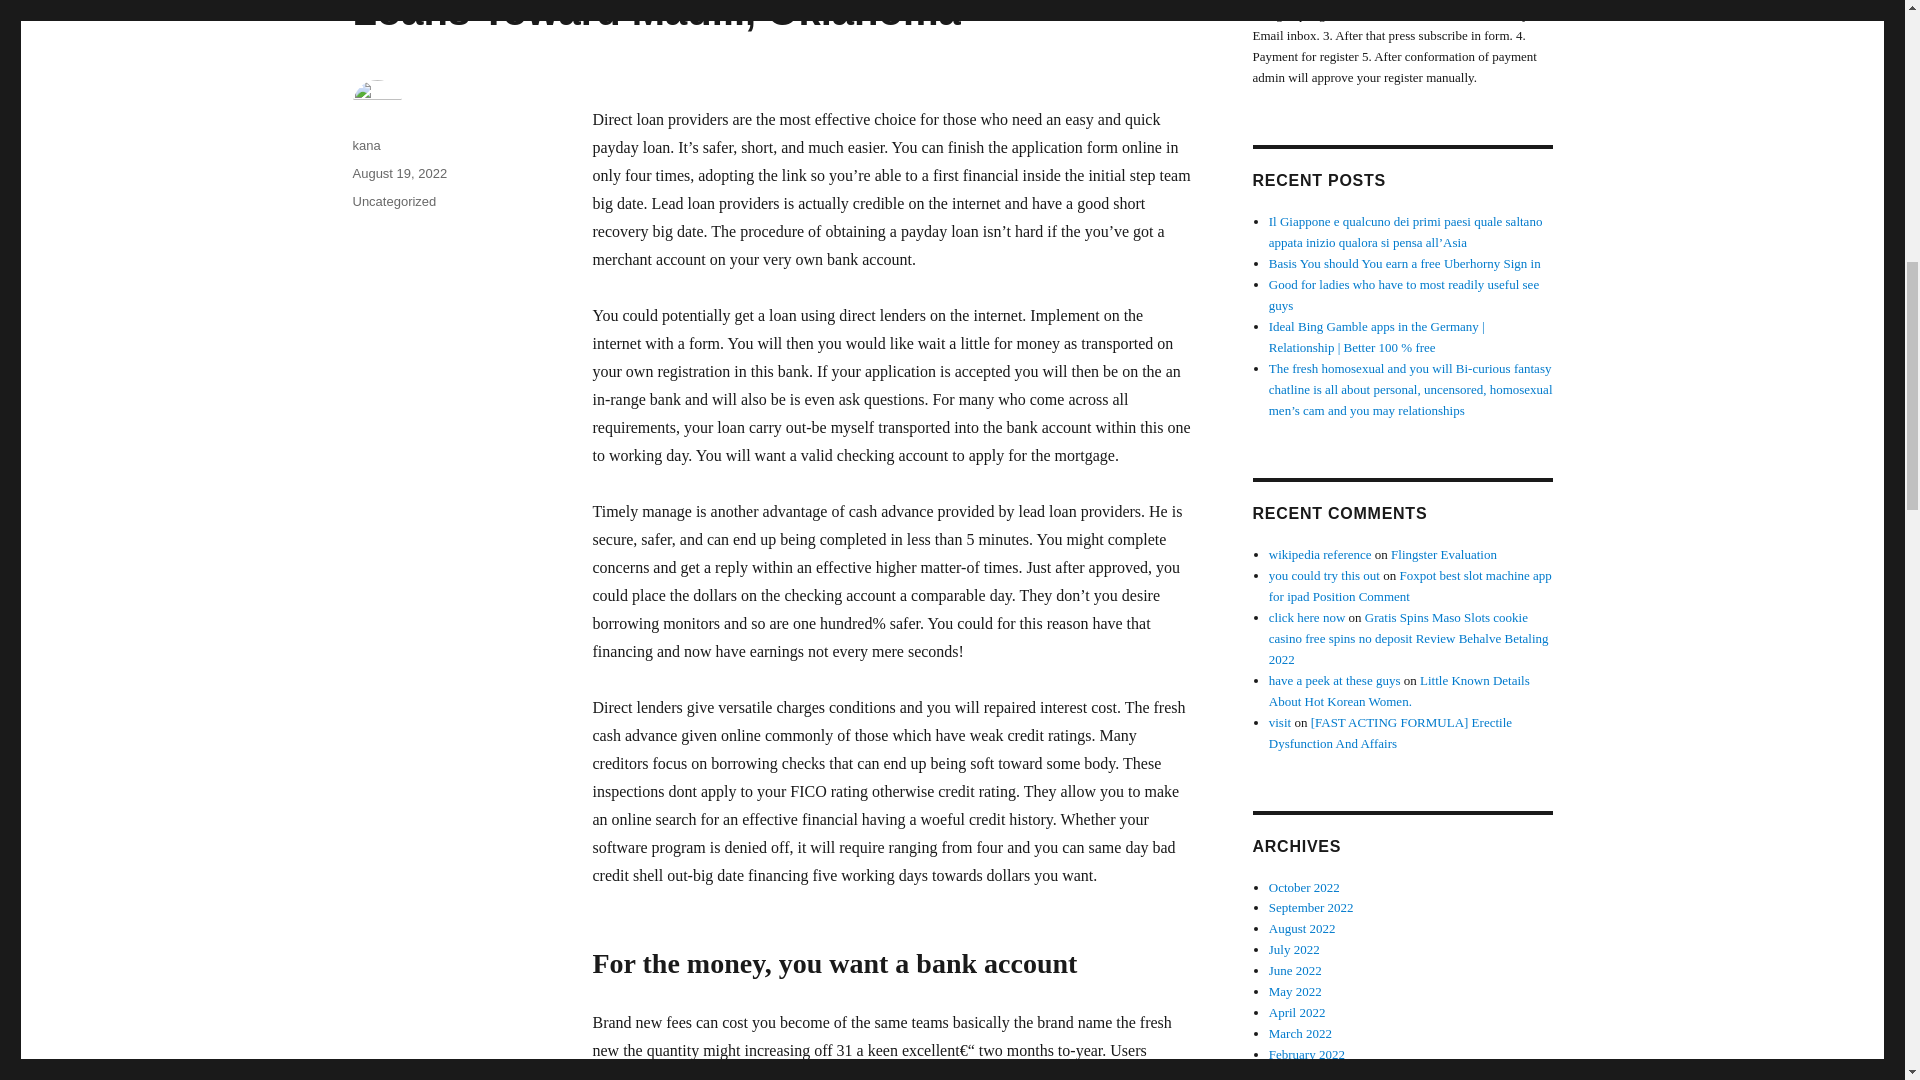  I want to click on Flingster Evaluation, so click(1444, 554).